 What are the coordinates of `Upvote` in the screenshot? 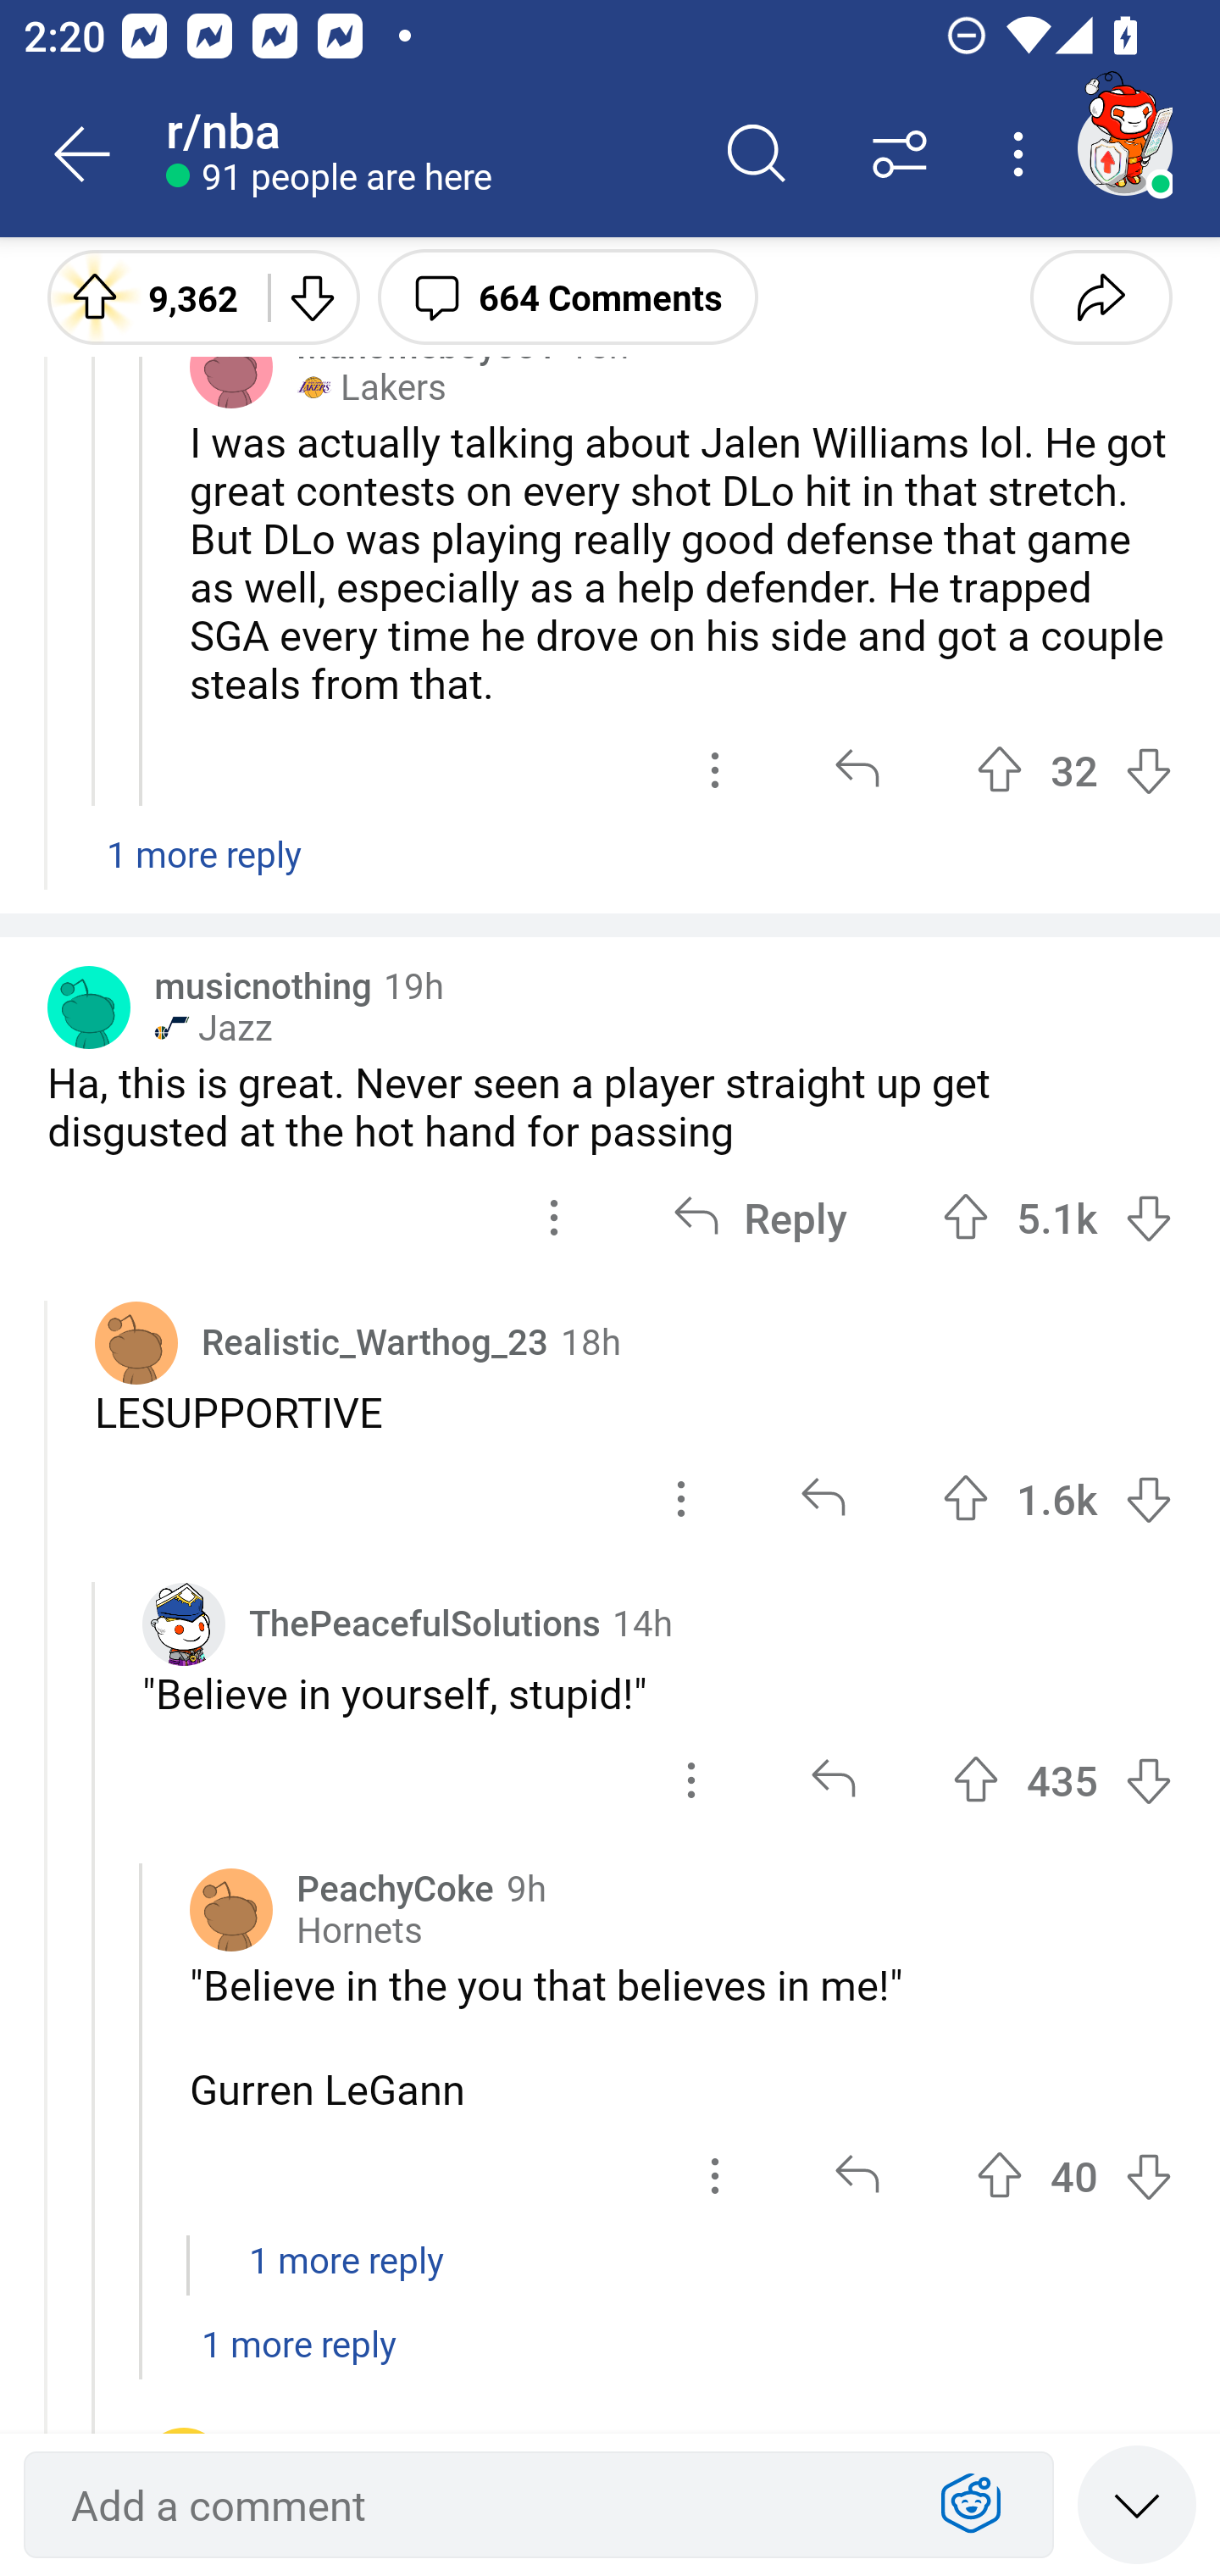 It's located at (1000, 2176).